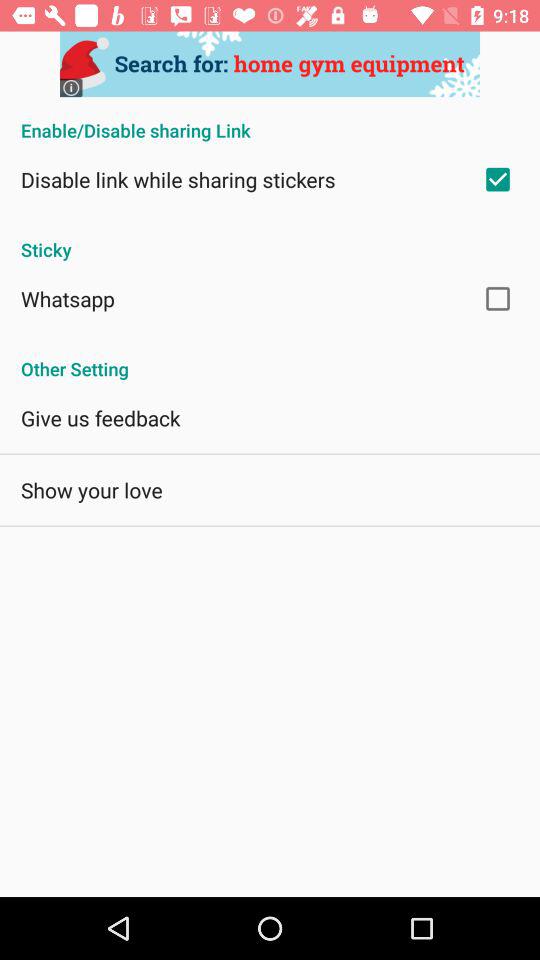 Image resolution: width=540 pixels, height=960 pixels. What do you see at coordinates (270, 120) in the screenshot?
I see `click enable disable sharing item` at bounding box center [270, 120].